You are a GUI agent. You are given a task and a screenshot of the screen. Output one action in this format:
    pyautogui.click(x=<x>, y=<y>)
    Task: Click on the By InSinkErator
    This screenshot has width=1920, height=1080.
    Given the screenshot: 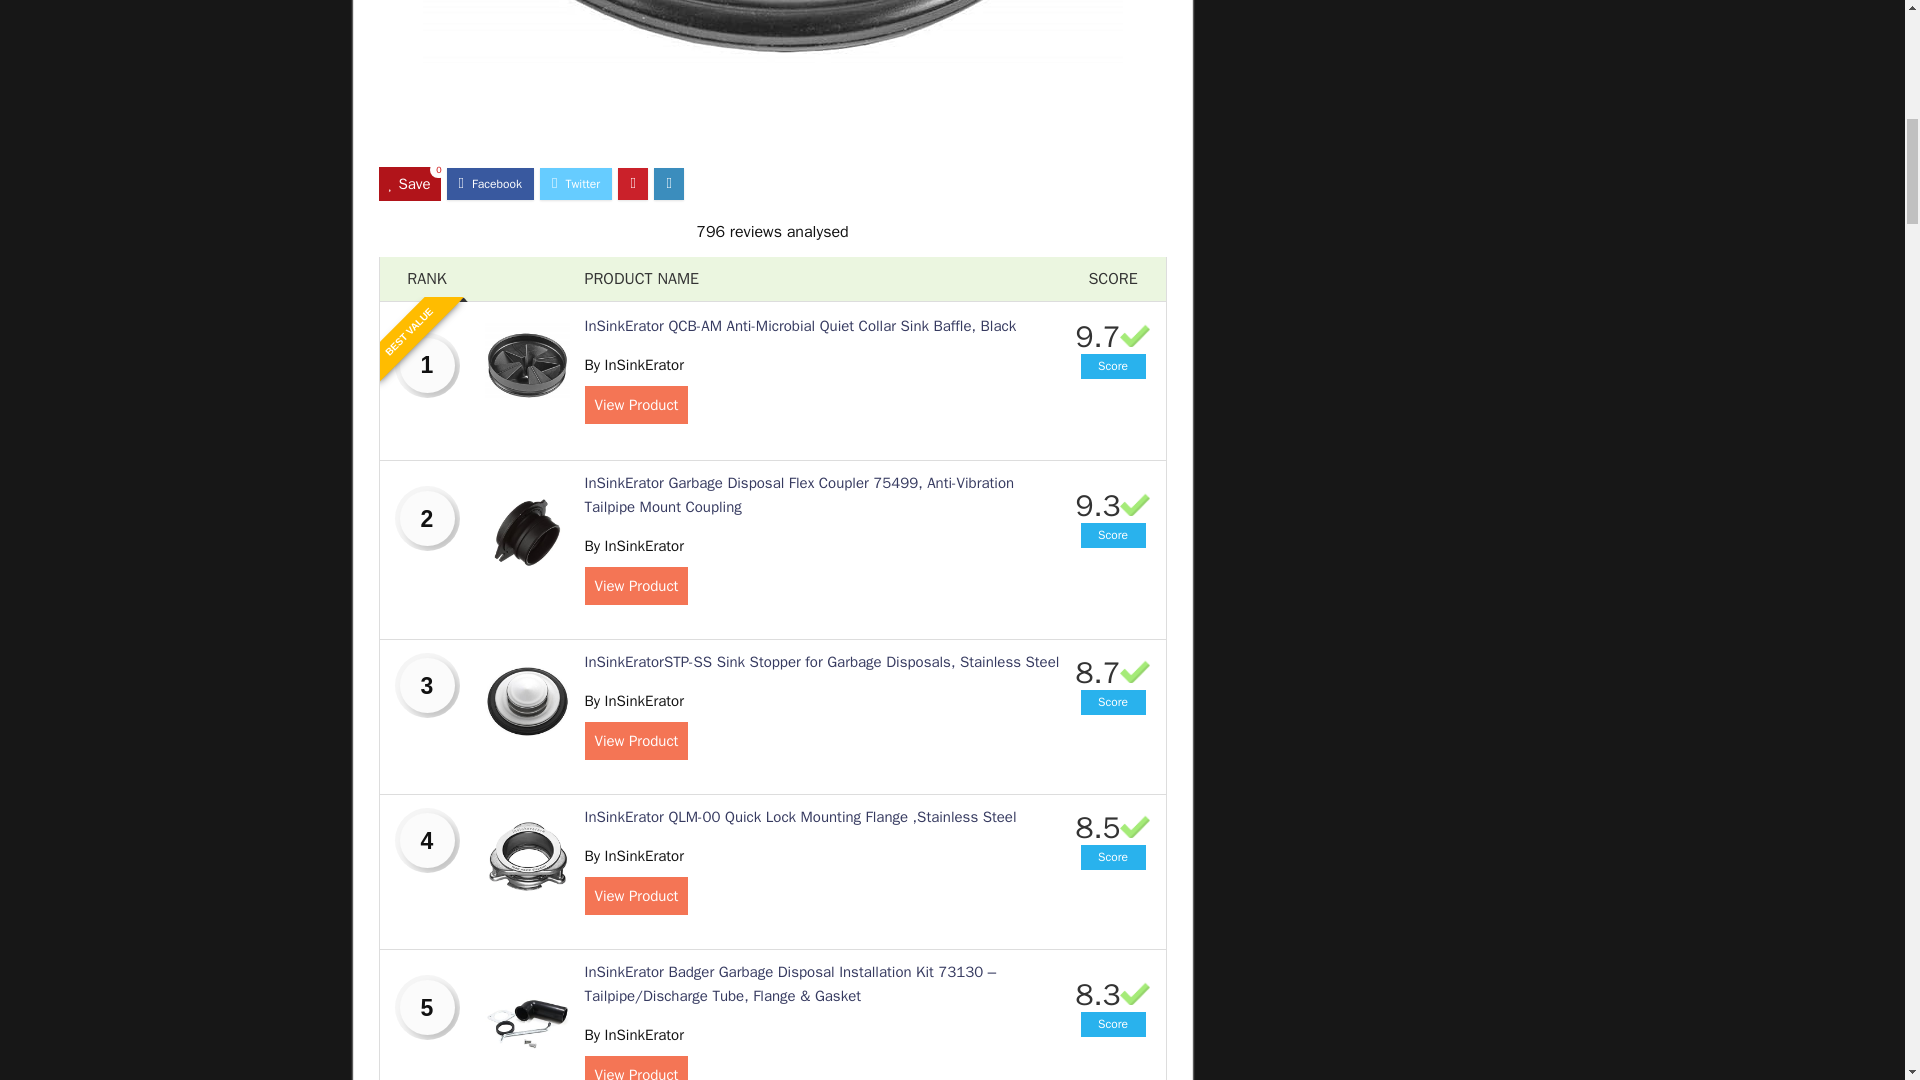 What is the action you would take?
    pyautogui.click(x=633, y=546)
    